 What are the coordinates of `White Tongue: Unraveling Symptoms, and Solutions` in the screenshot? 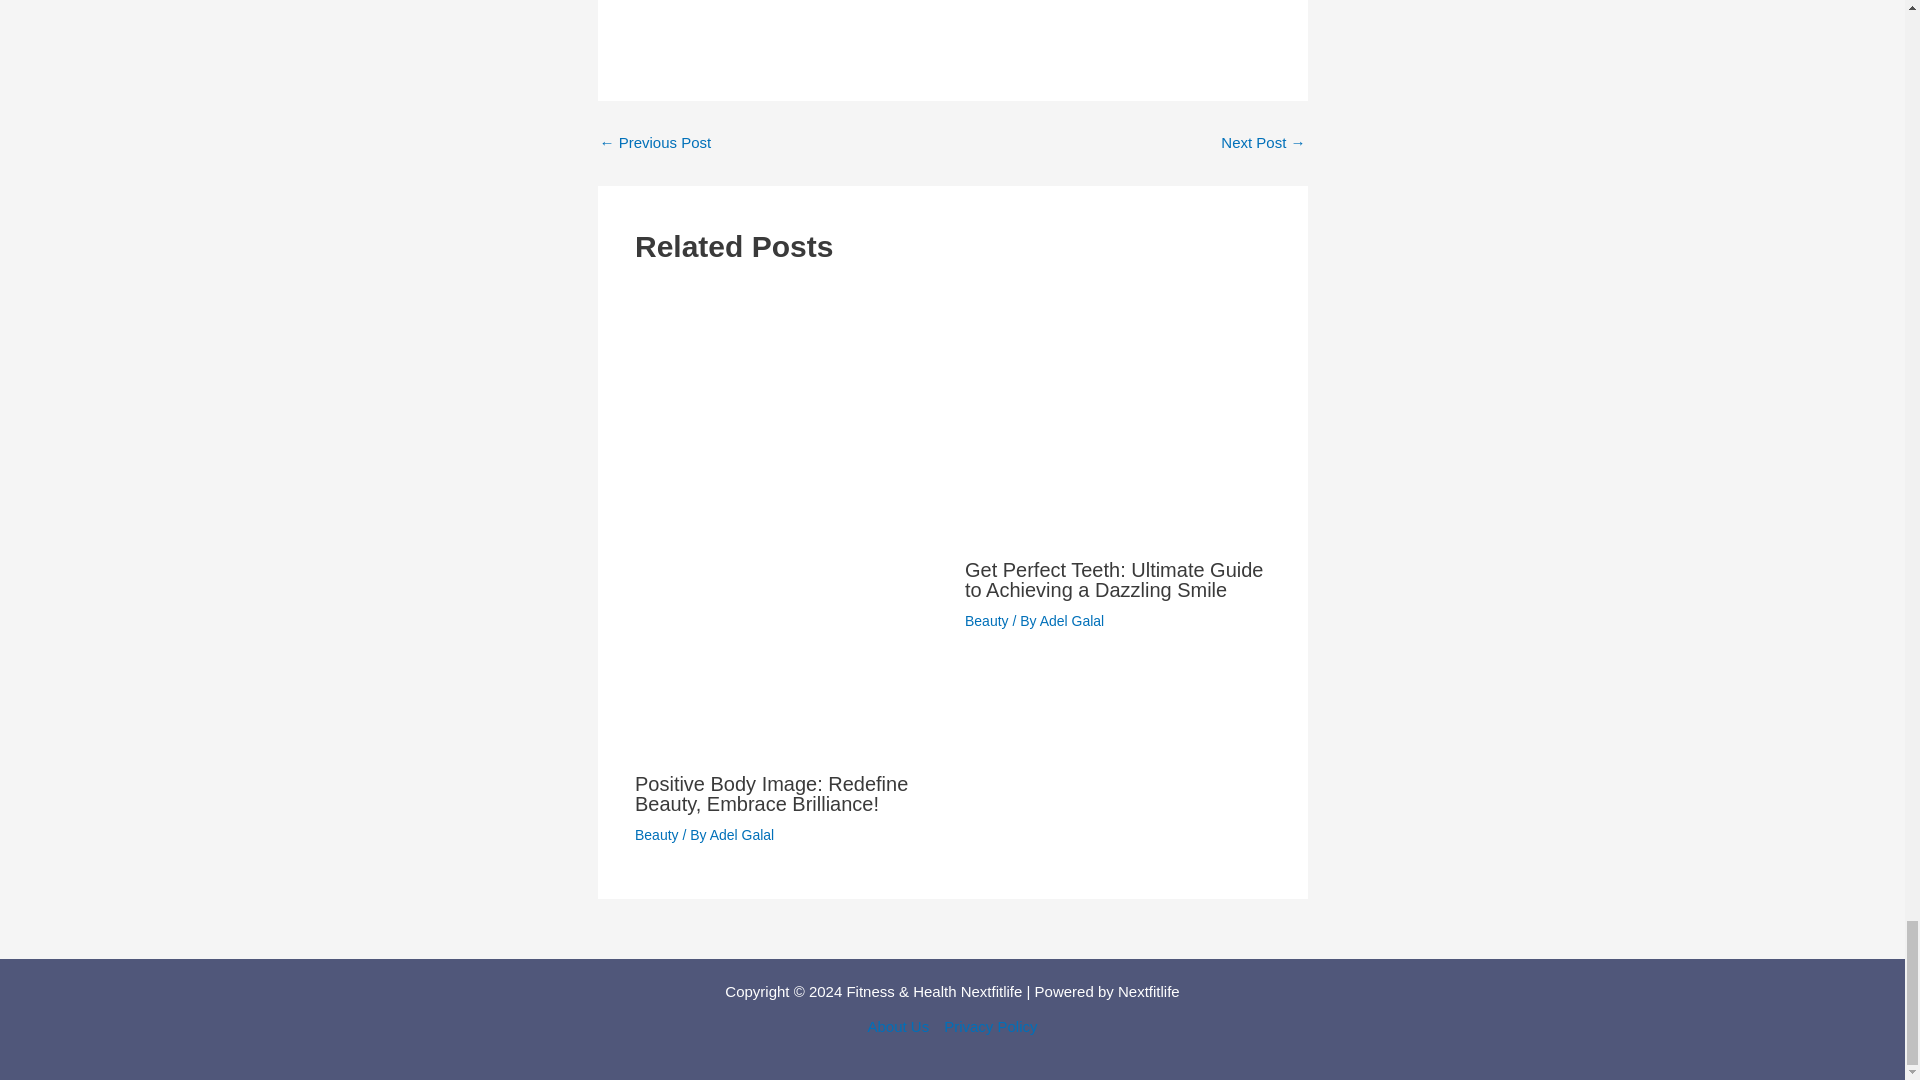 It's located at (1263, 142).